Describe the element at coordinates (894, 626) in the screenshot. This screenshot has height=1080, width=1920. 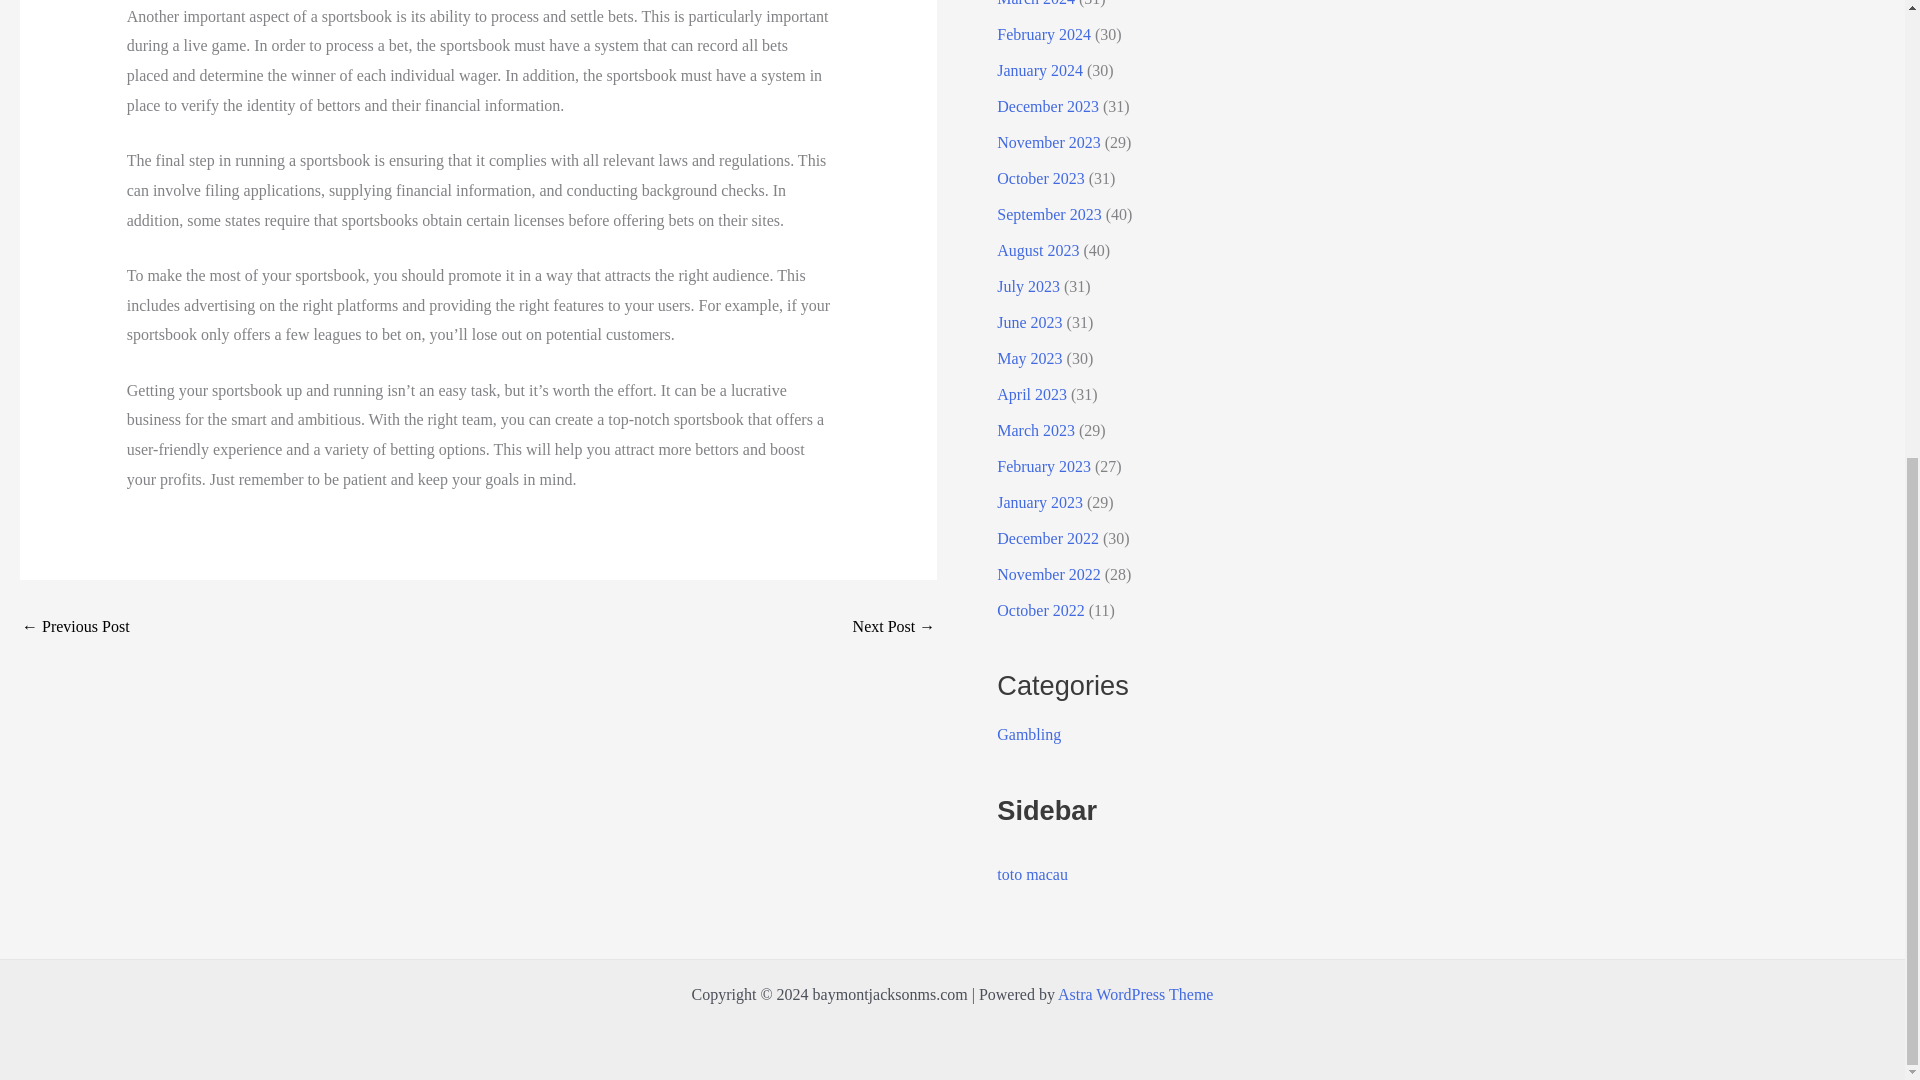
I see `What Is a Slot?` at that location.